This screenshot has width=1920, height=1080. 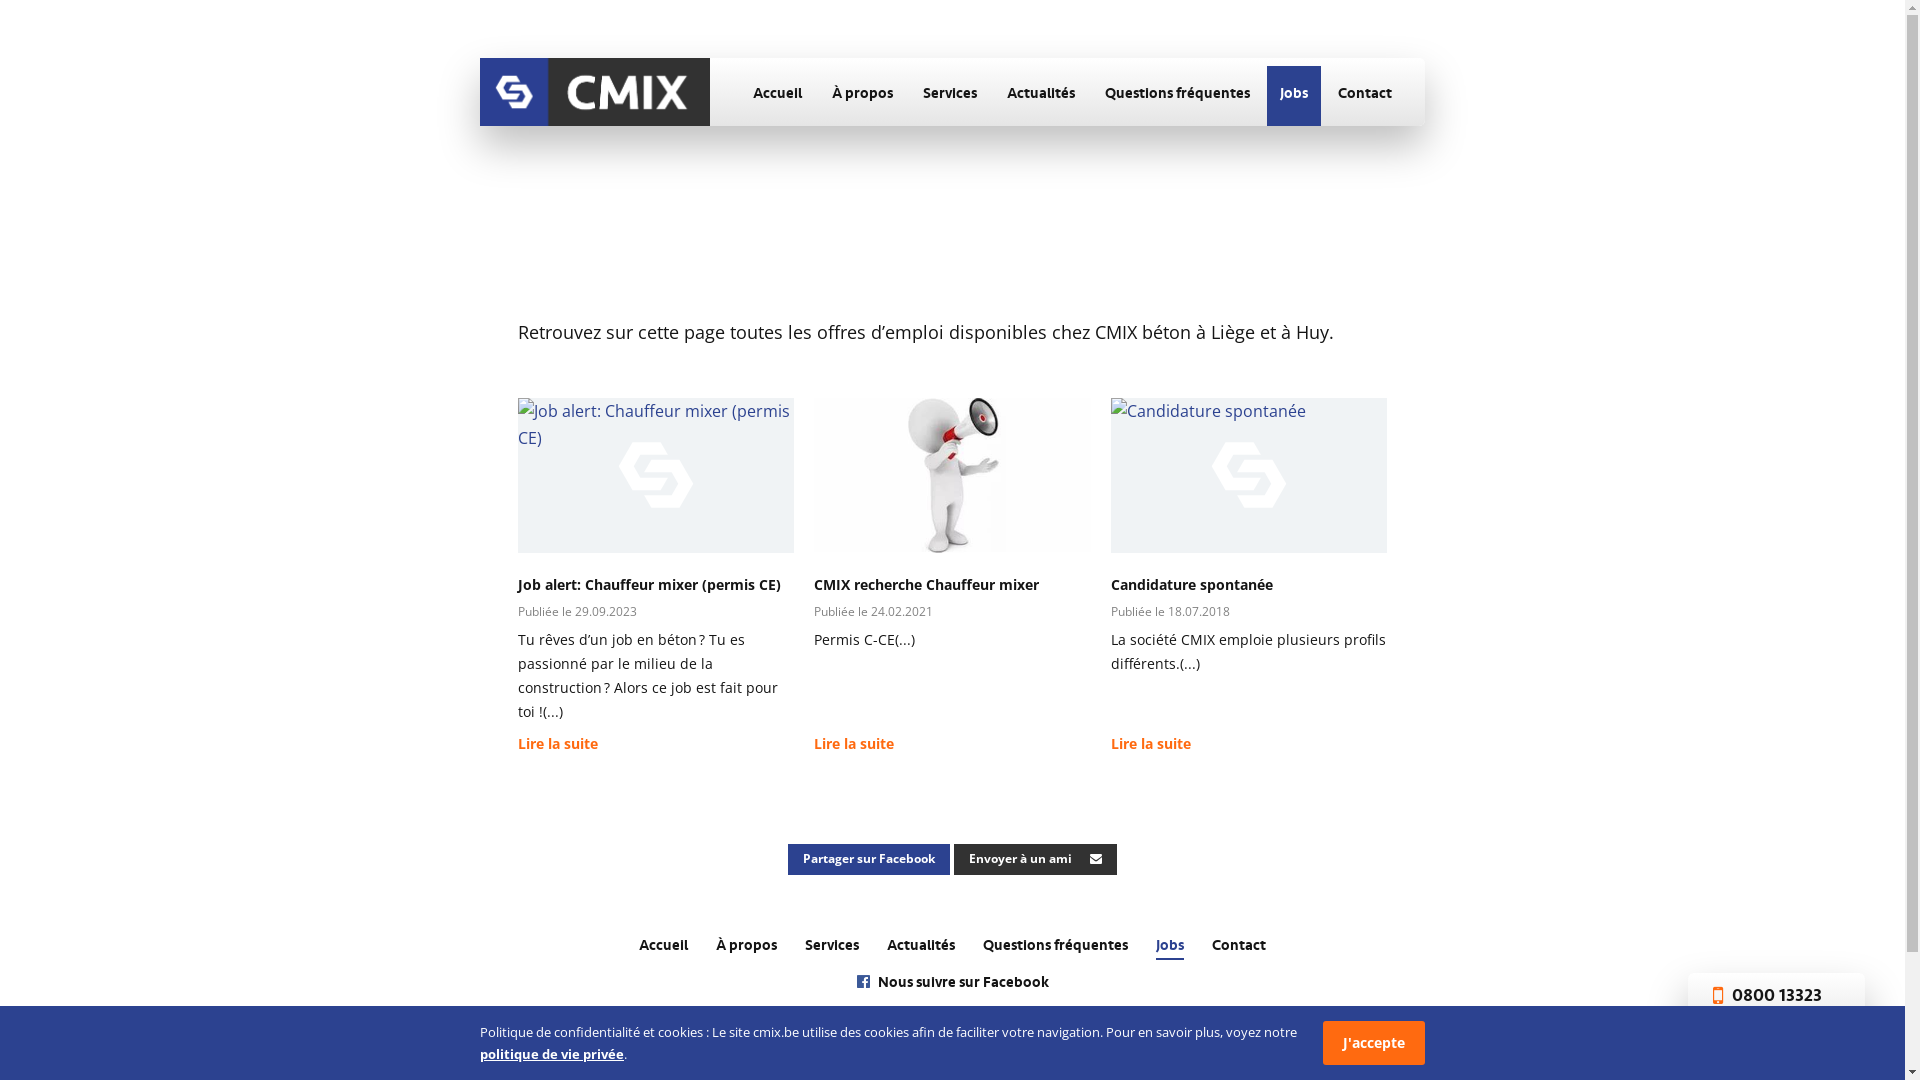 What do you see at coordinates (664, 948) in the screenshot?
I see `Accueil` at bounding box center [664, 948].